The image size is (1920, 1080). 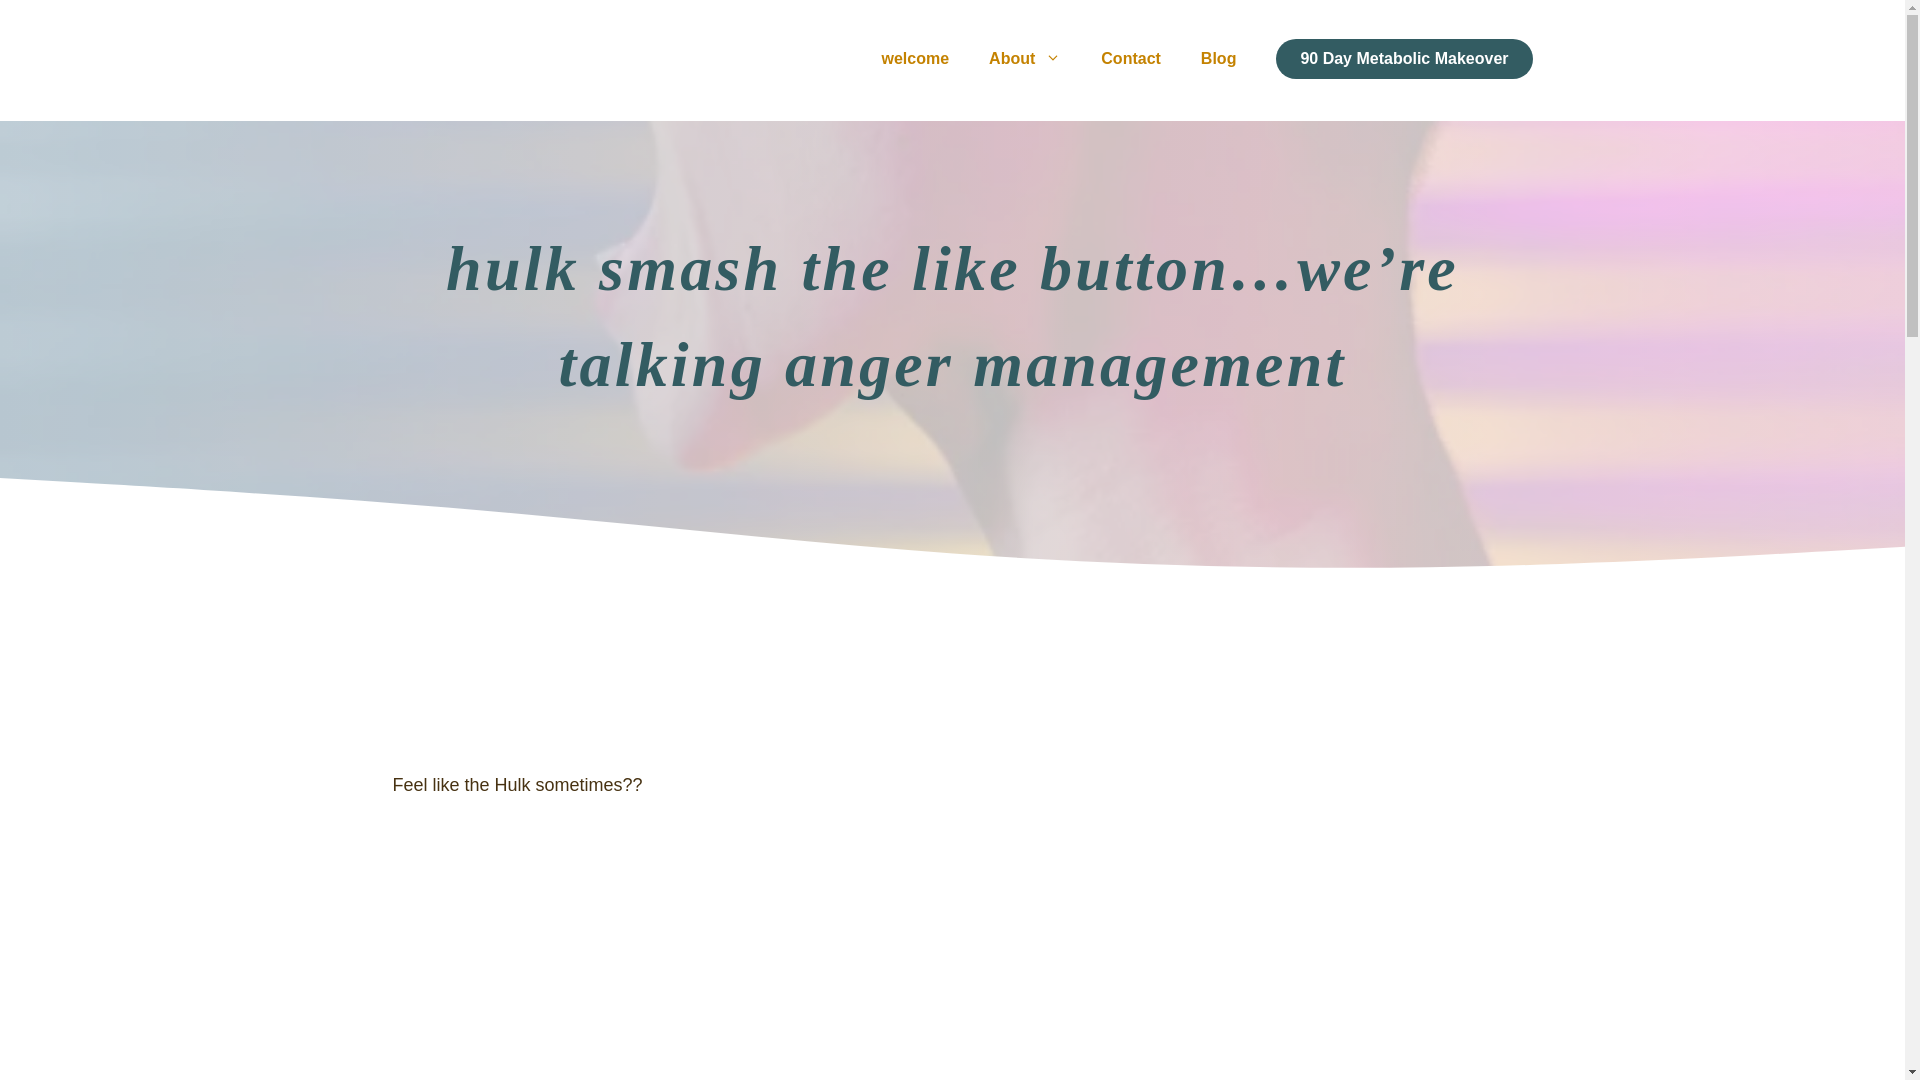 I want to click on welcome, so click(x=916, y=58).